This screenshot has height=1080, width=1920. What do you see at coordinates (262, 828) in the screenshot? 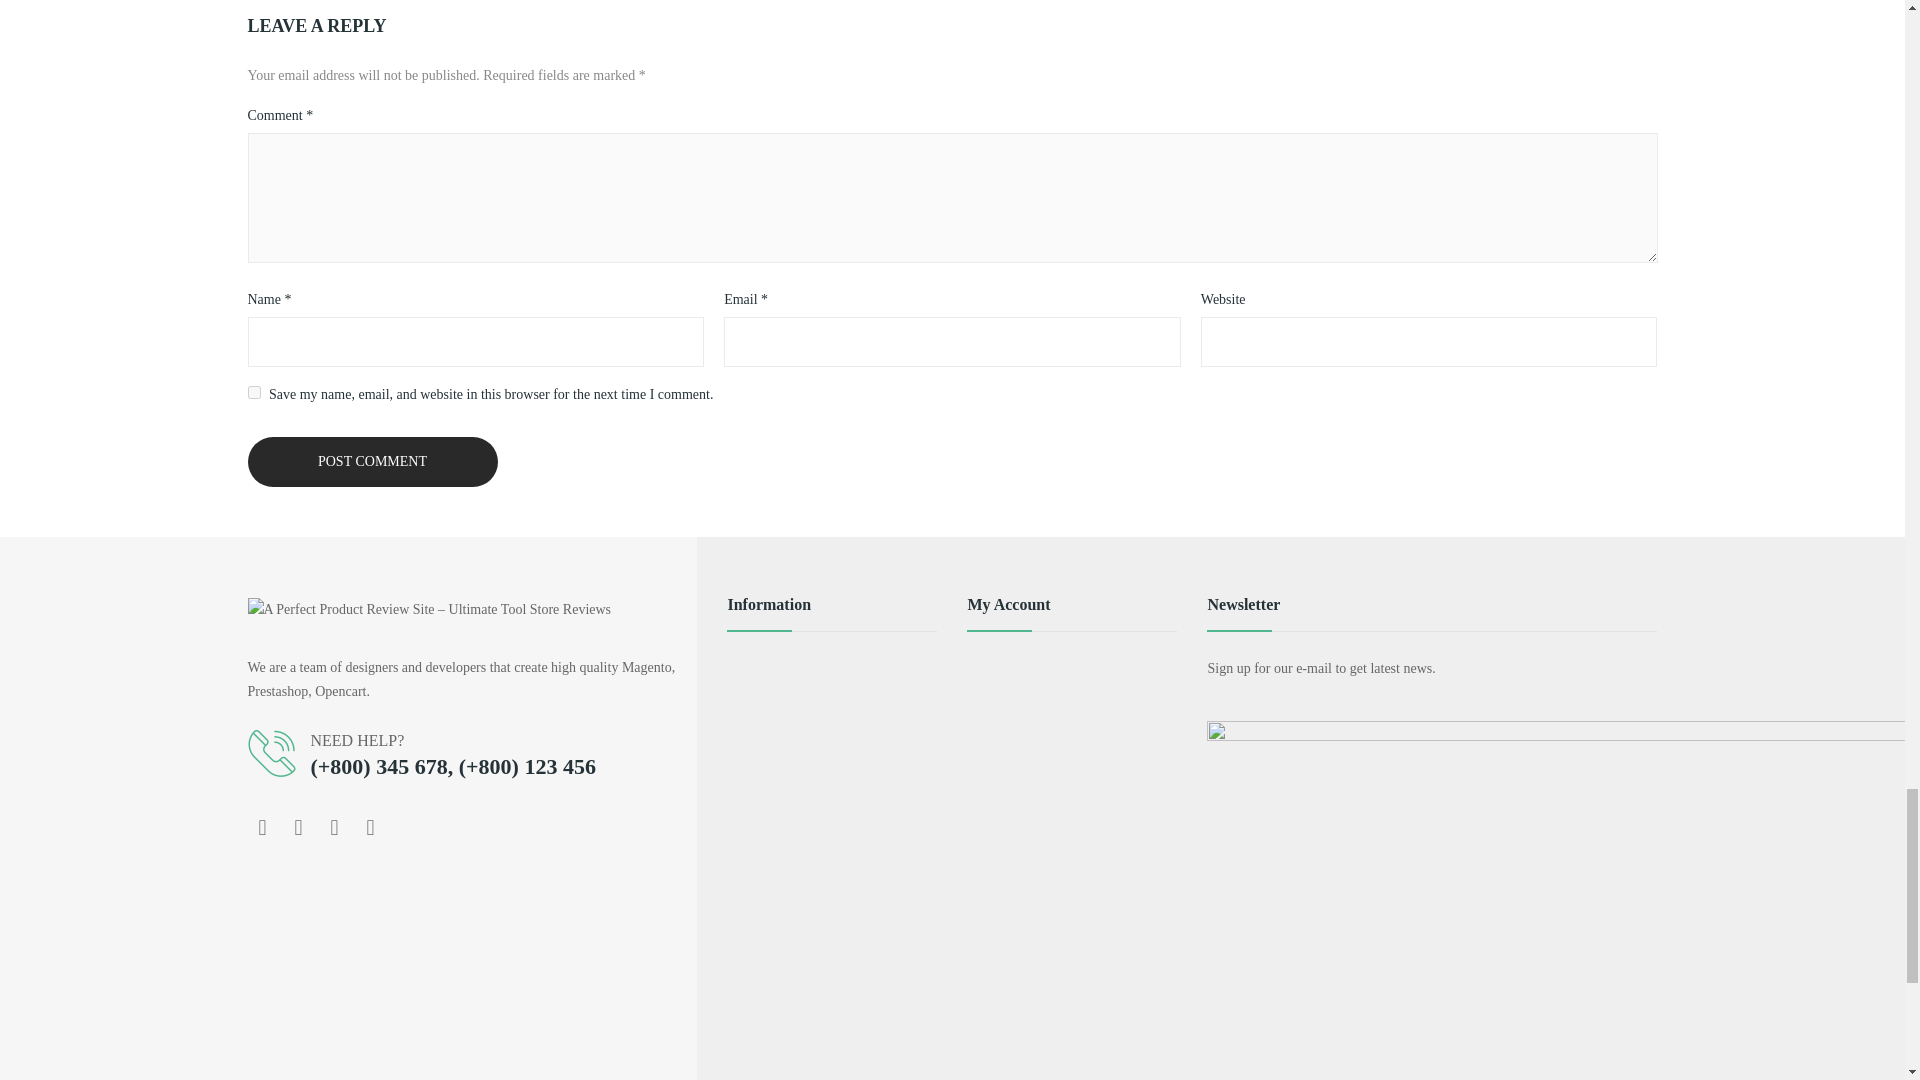
I see `Facebook` at bounding box center [262, 828].